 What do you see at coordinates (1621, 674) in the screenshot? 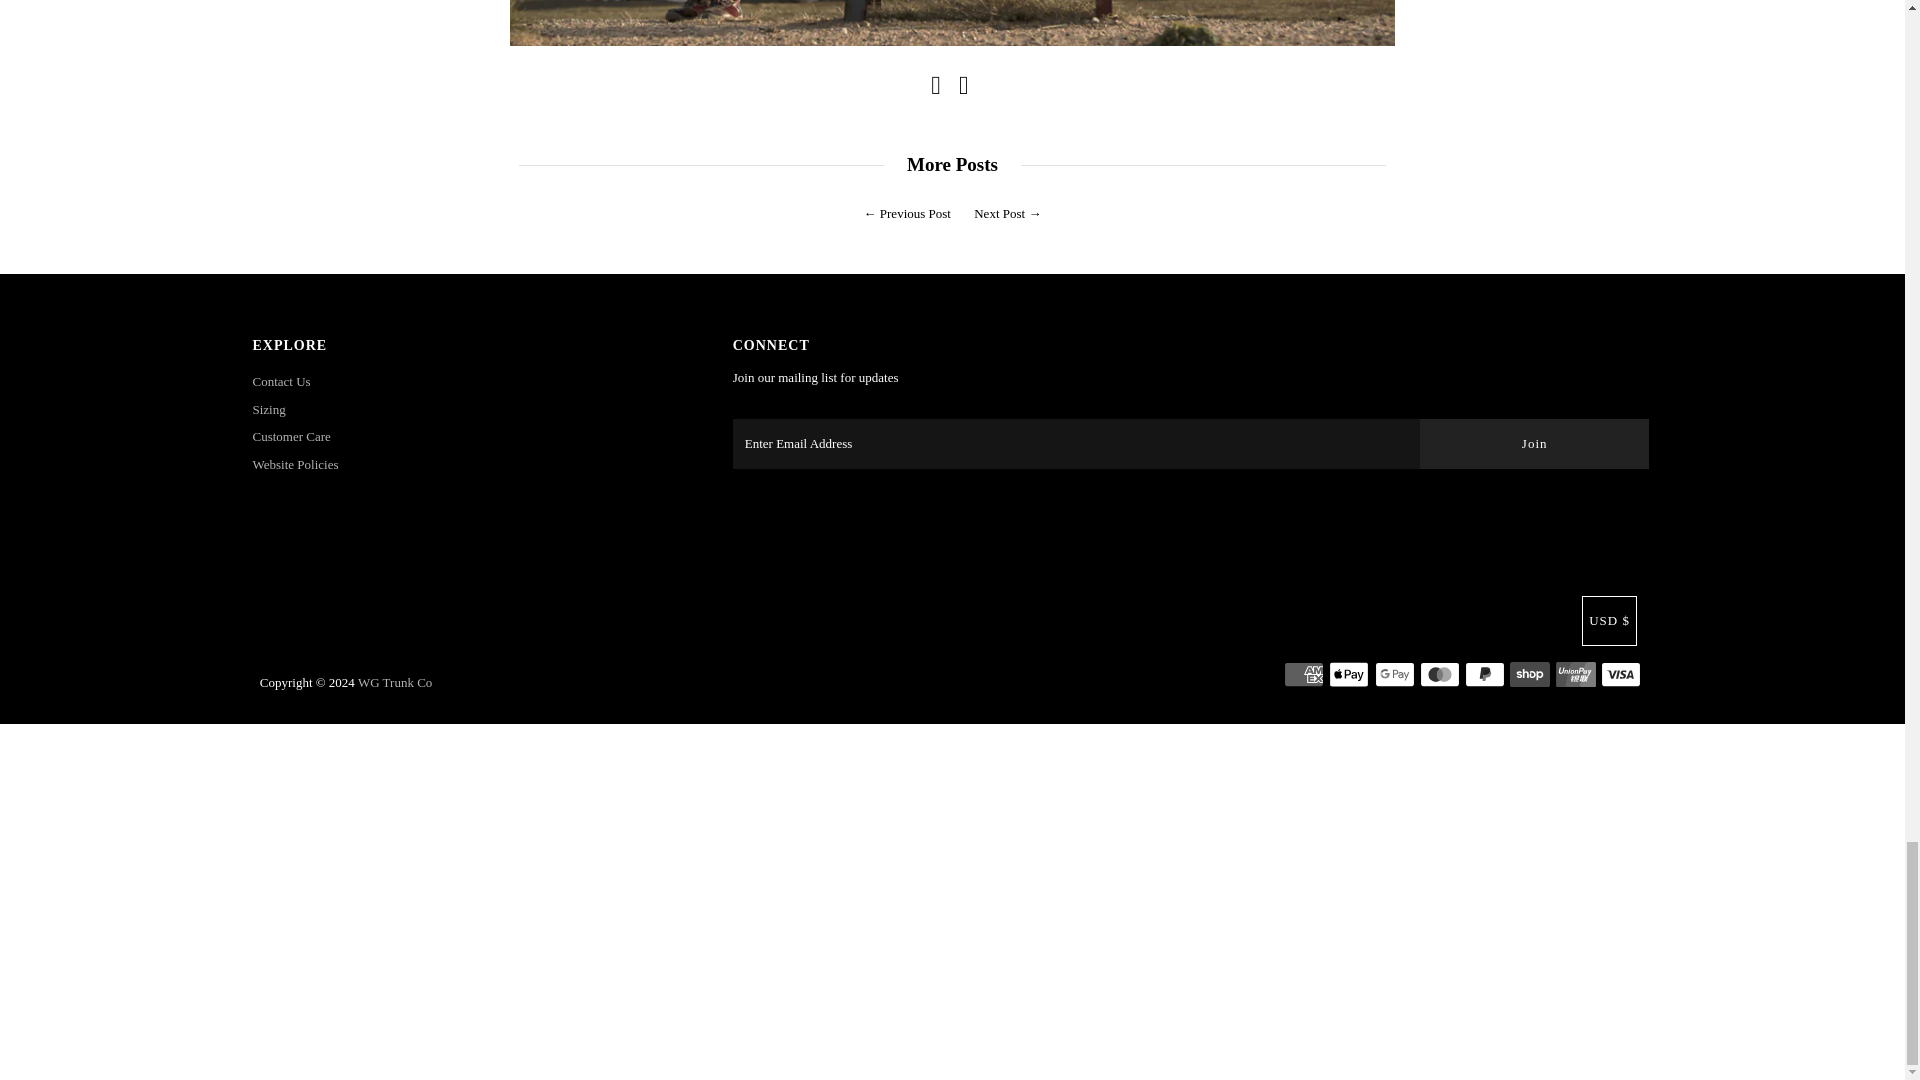
I see `Visa` at bounding box center [1621, 674].